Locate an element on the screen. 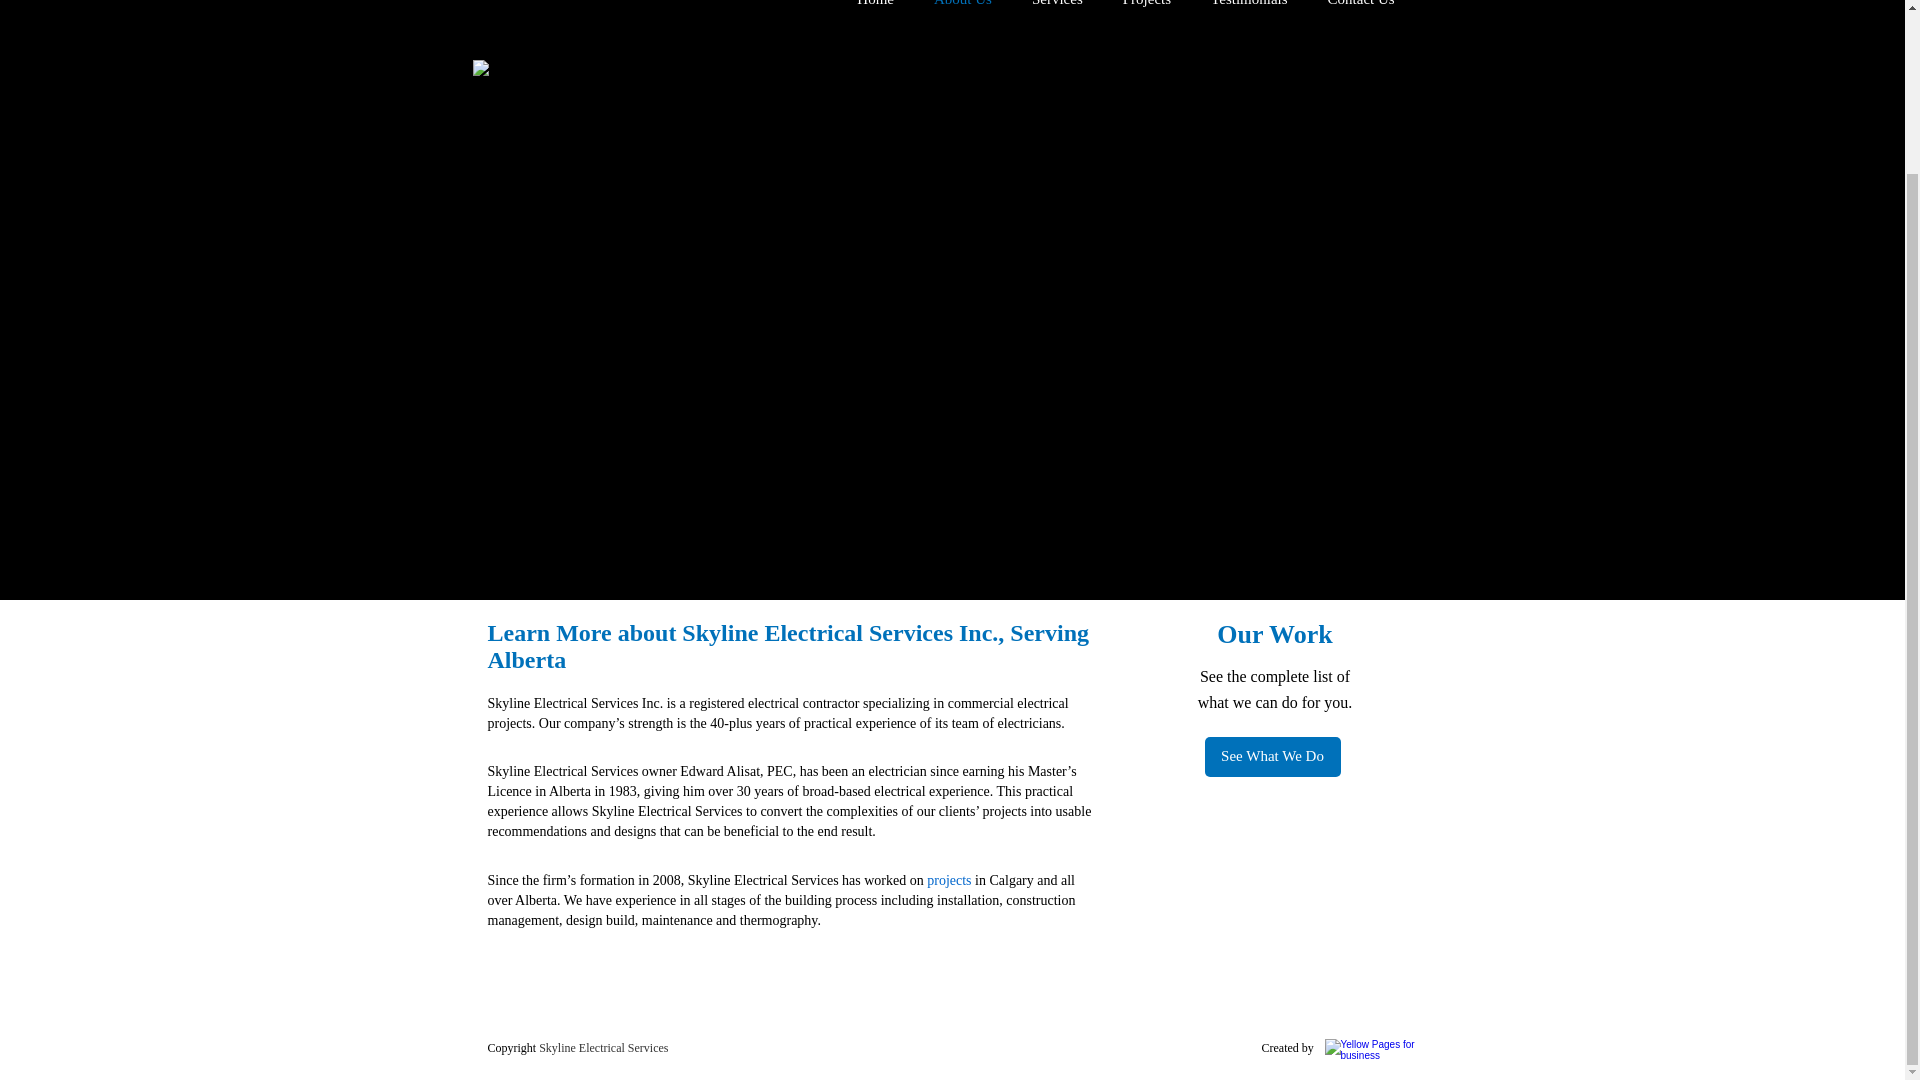 This screenshot has width=1920, height=1080. Skyline Electrical Services is located at coordinates (604, 1048).